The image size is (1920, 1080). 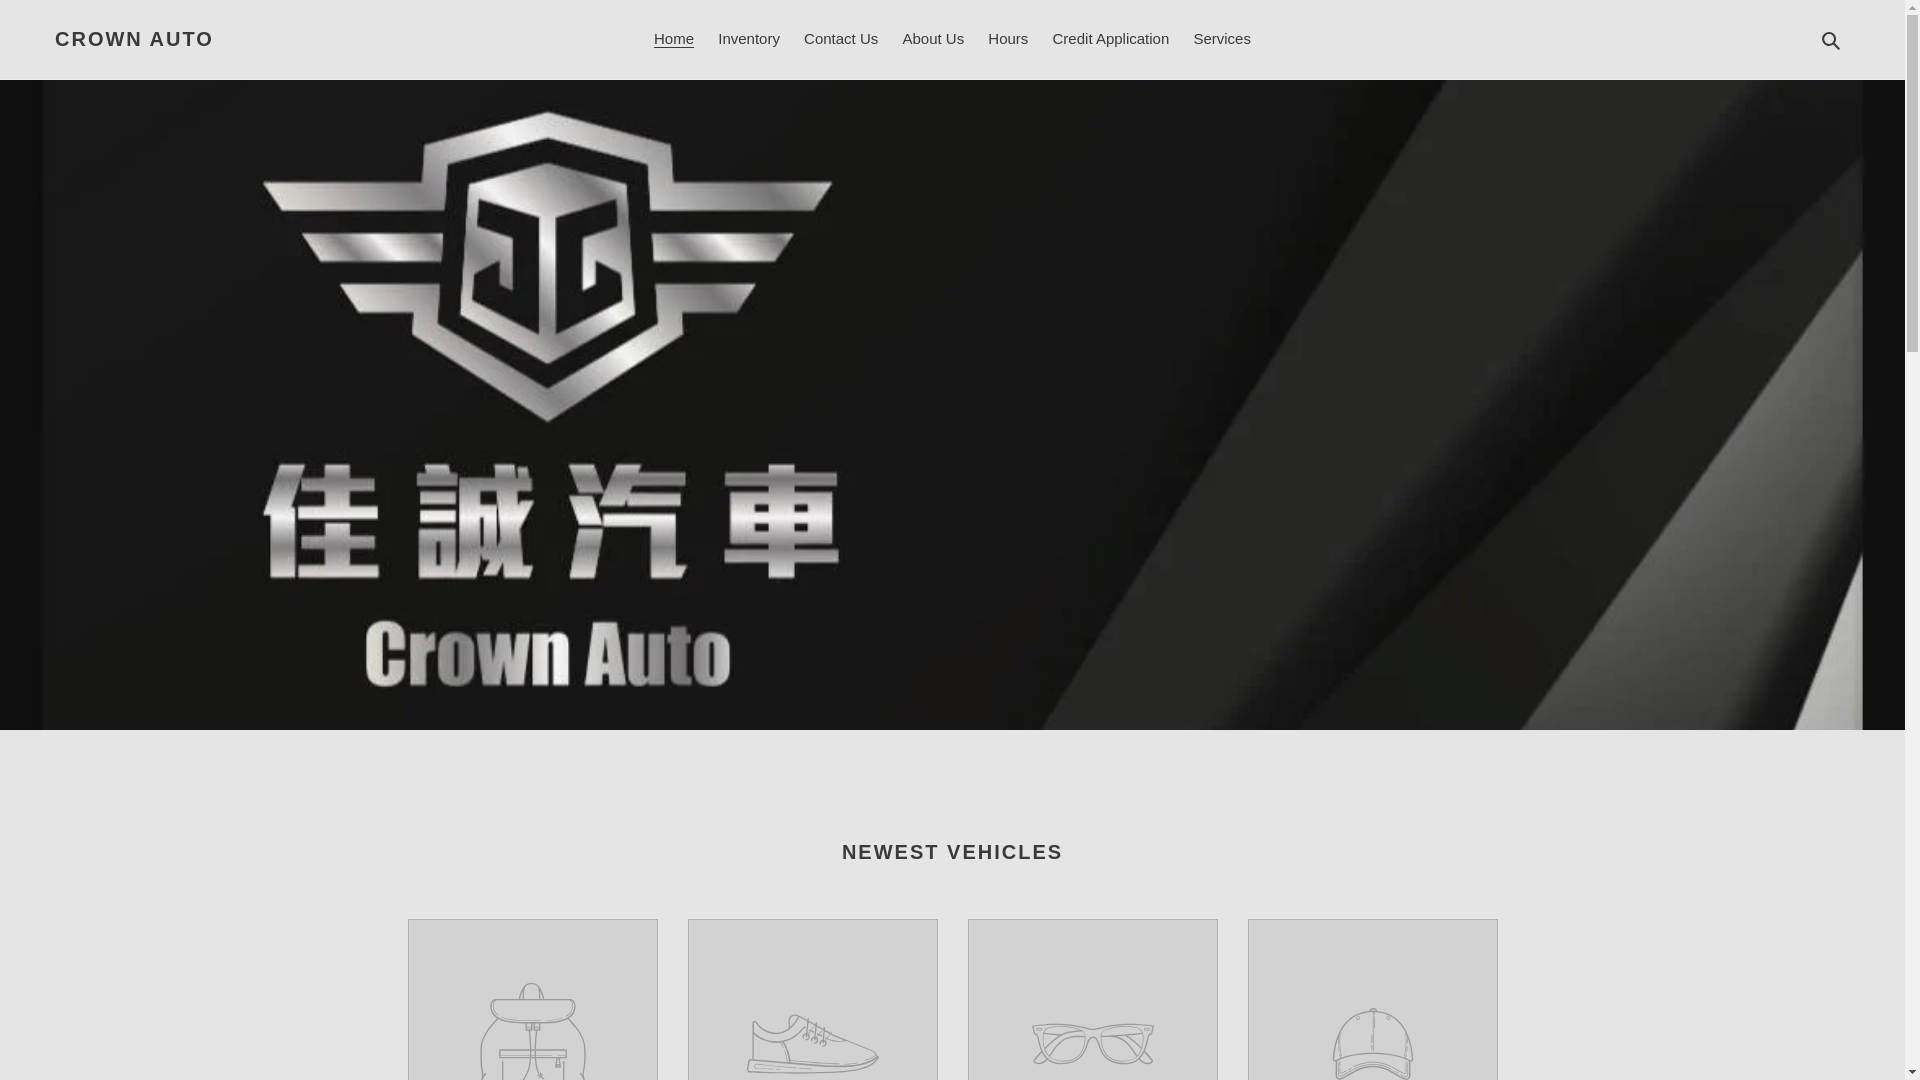 I want to click on Credit Application, so click(x=1111, y=39).